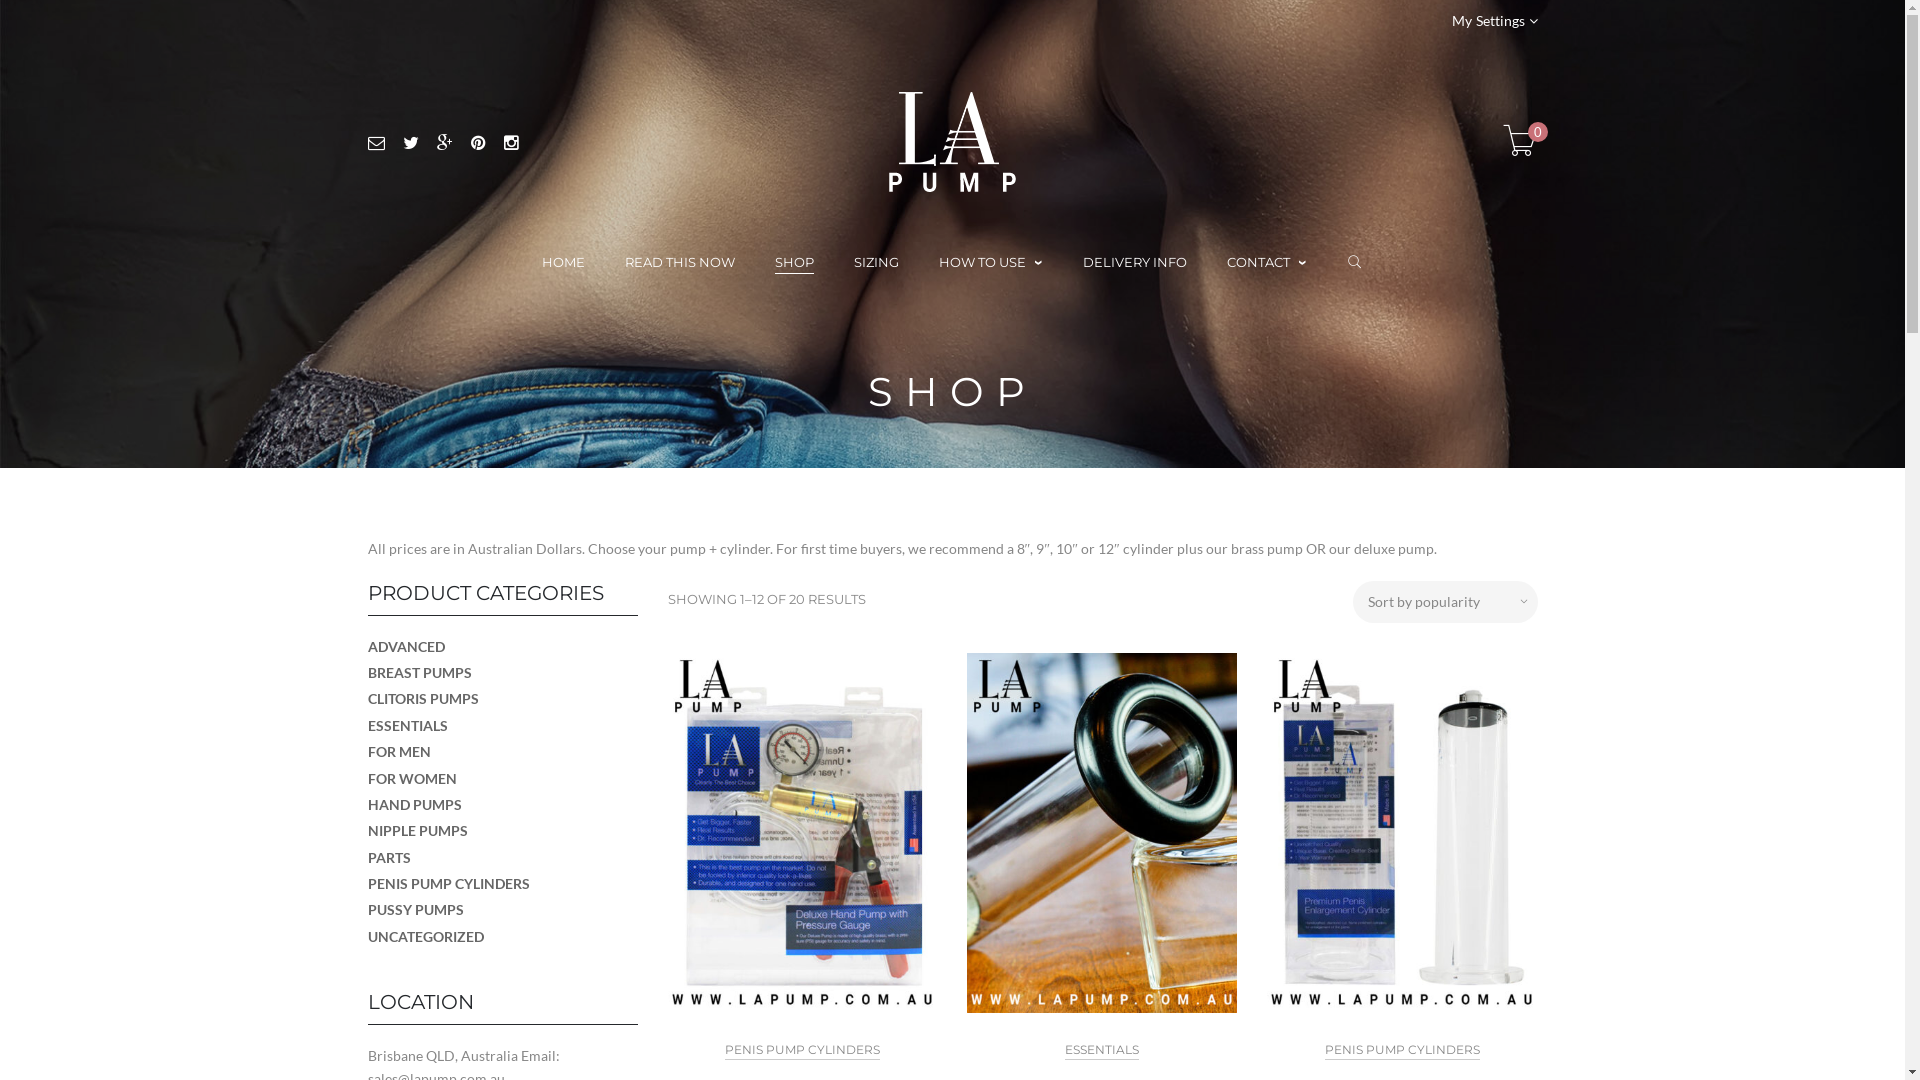 The width and height of the screenshot is (1920, 1080). I want to click on deluxe pump, so click(1394, 548).